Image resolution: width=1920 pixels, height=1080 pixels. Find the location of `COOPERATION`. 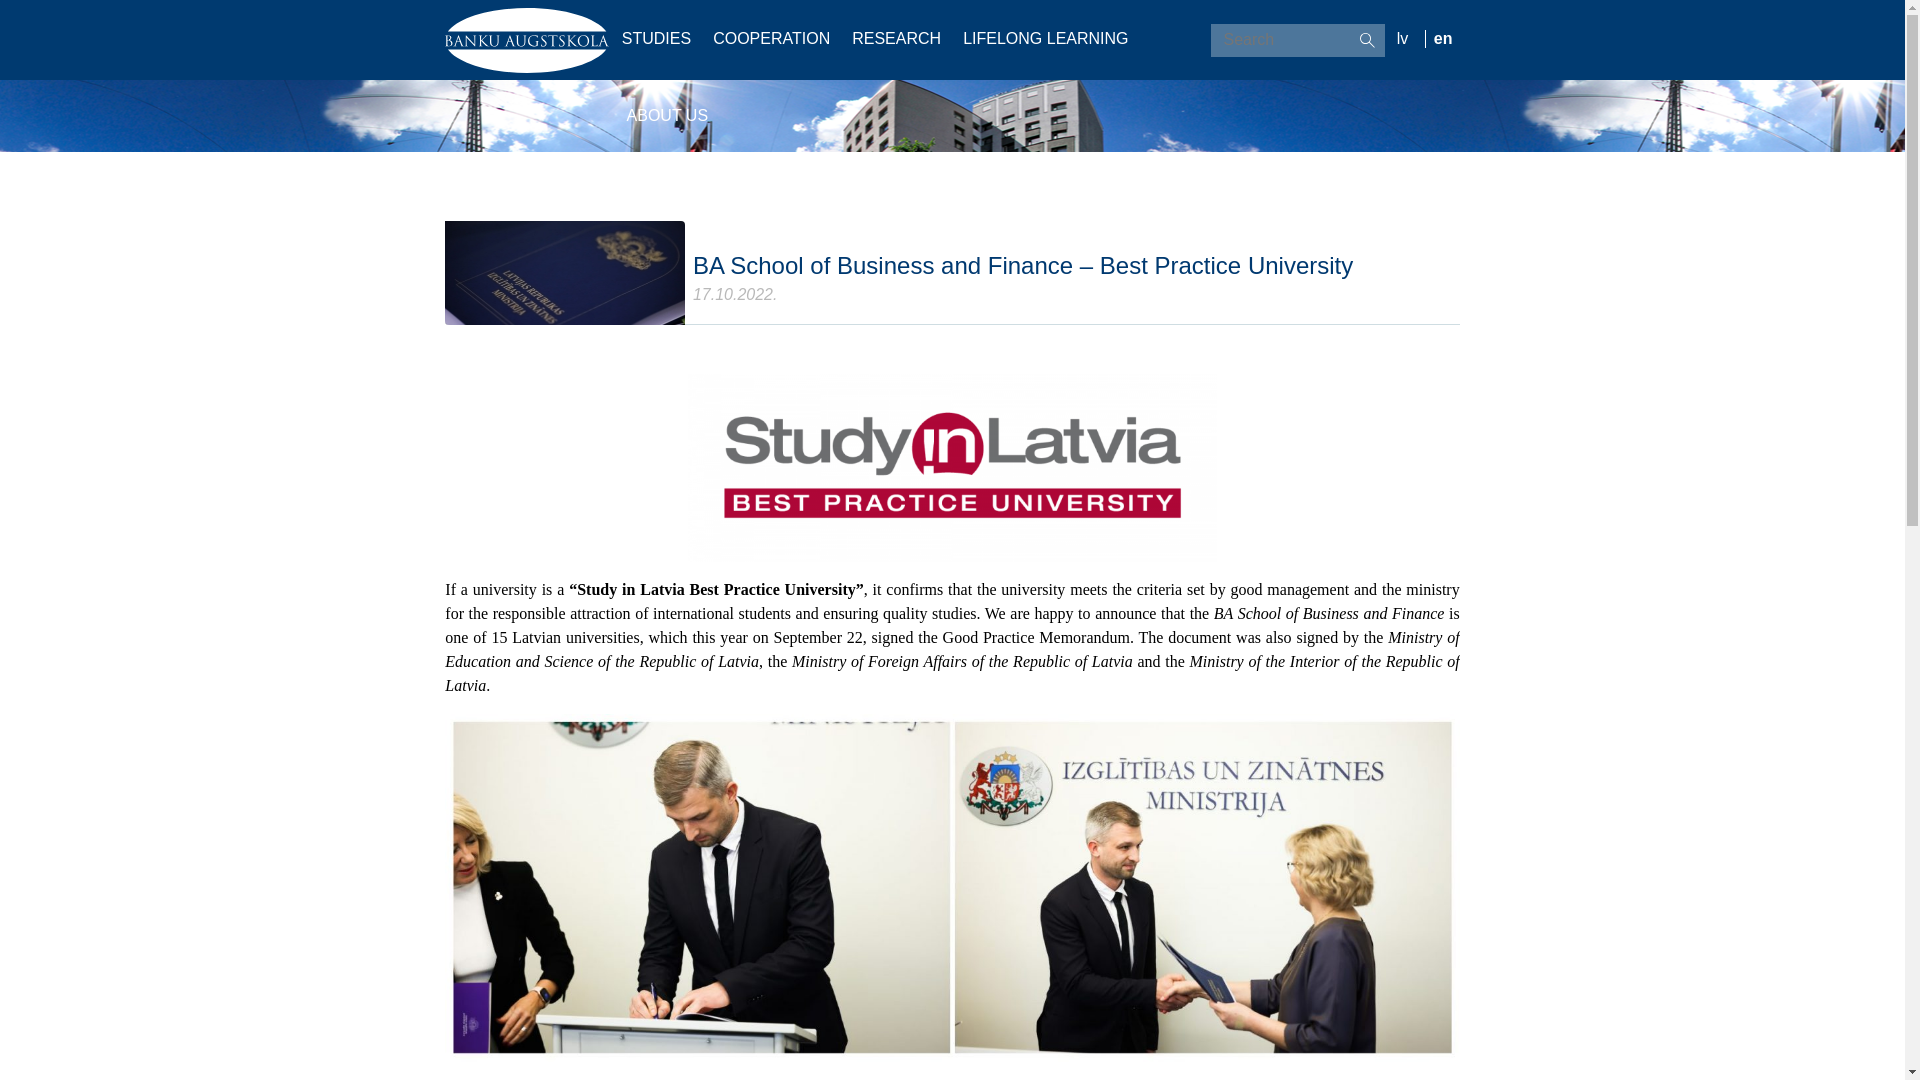

COOPERATION is located at coordinates (774, 38).